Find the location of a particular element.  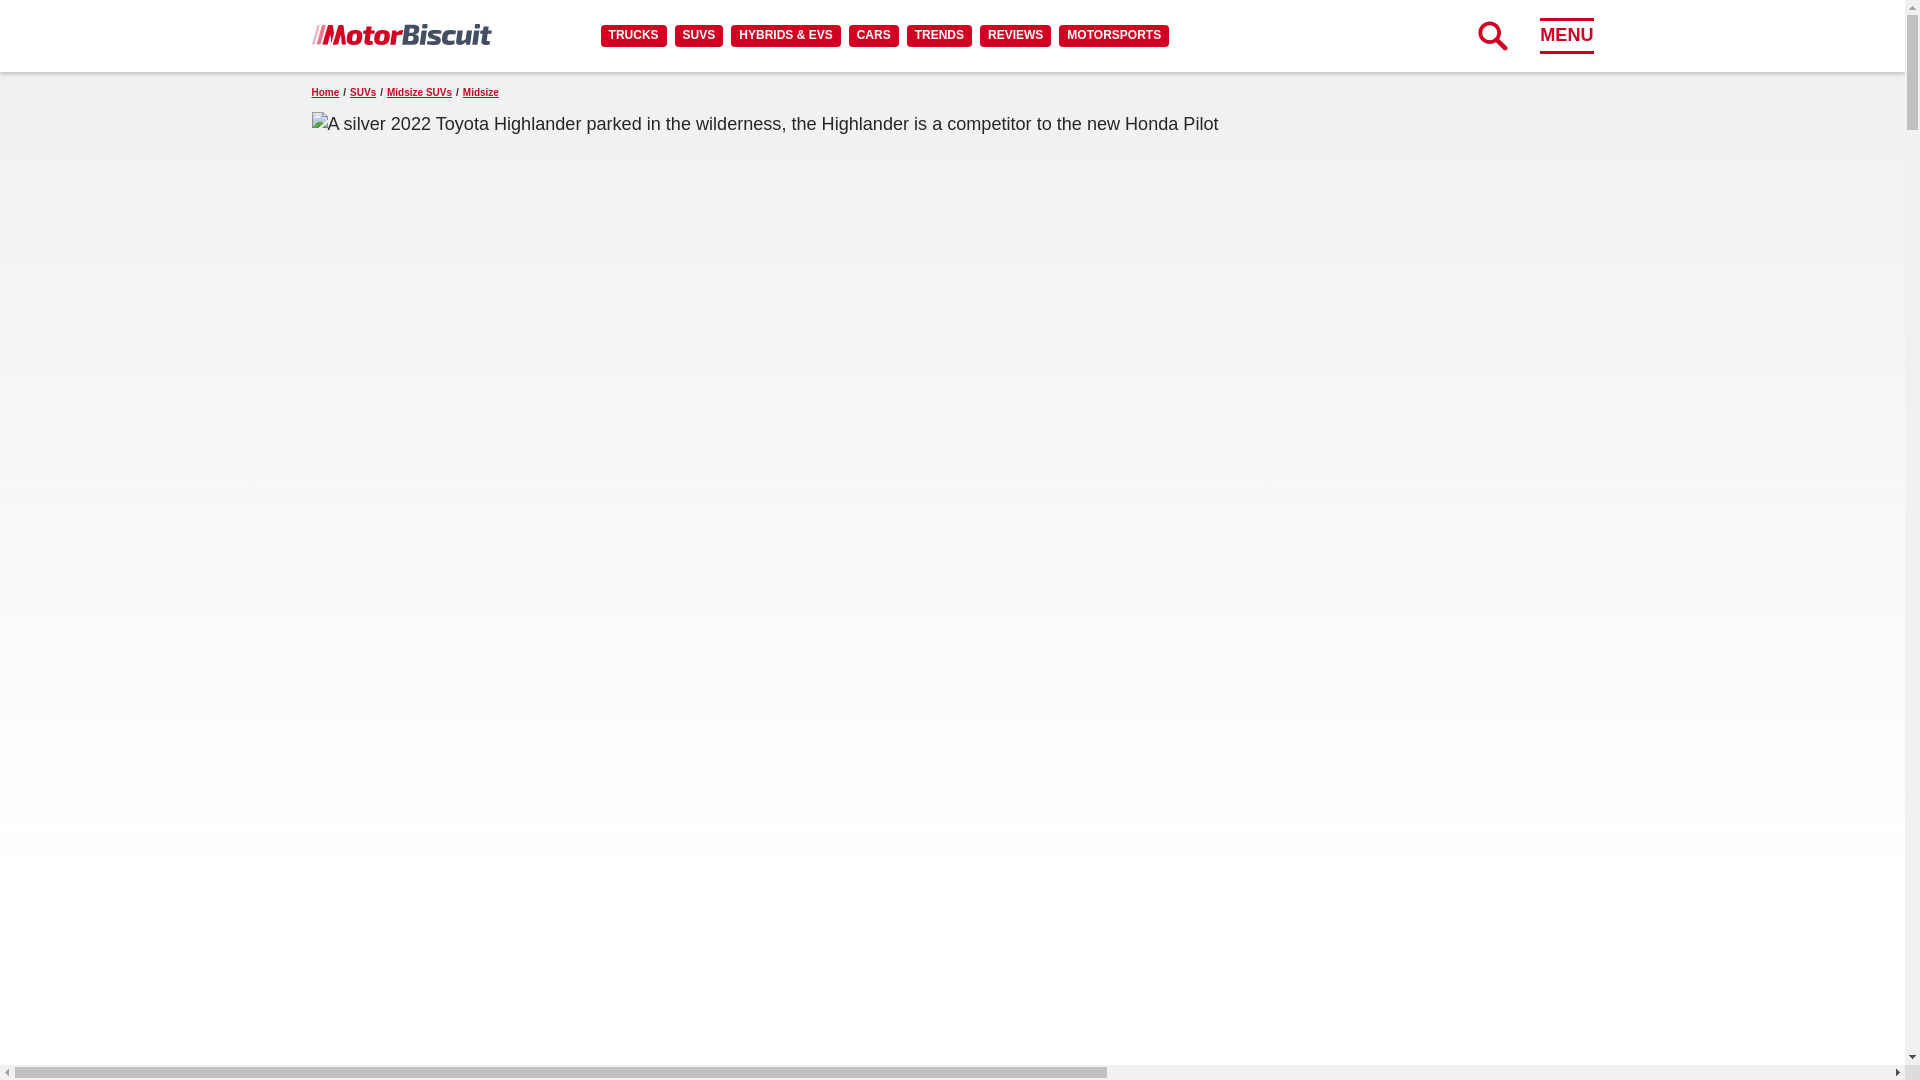

TRUCKS is located at coordinates (633, 35).